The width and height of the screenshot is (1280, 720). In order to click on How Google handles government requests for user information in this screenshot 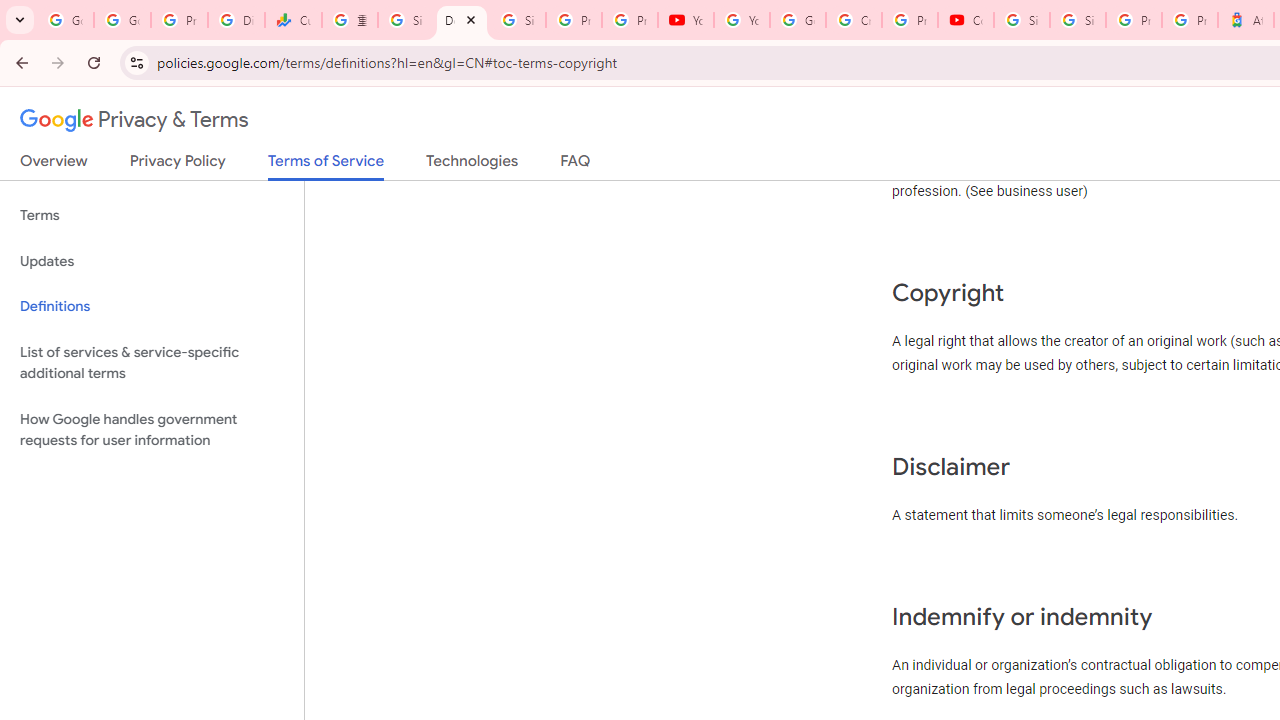, I will do `click(152, 430)`.